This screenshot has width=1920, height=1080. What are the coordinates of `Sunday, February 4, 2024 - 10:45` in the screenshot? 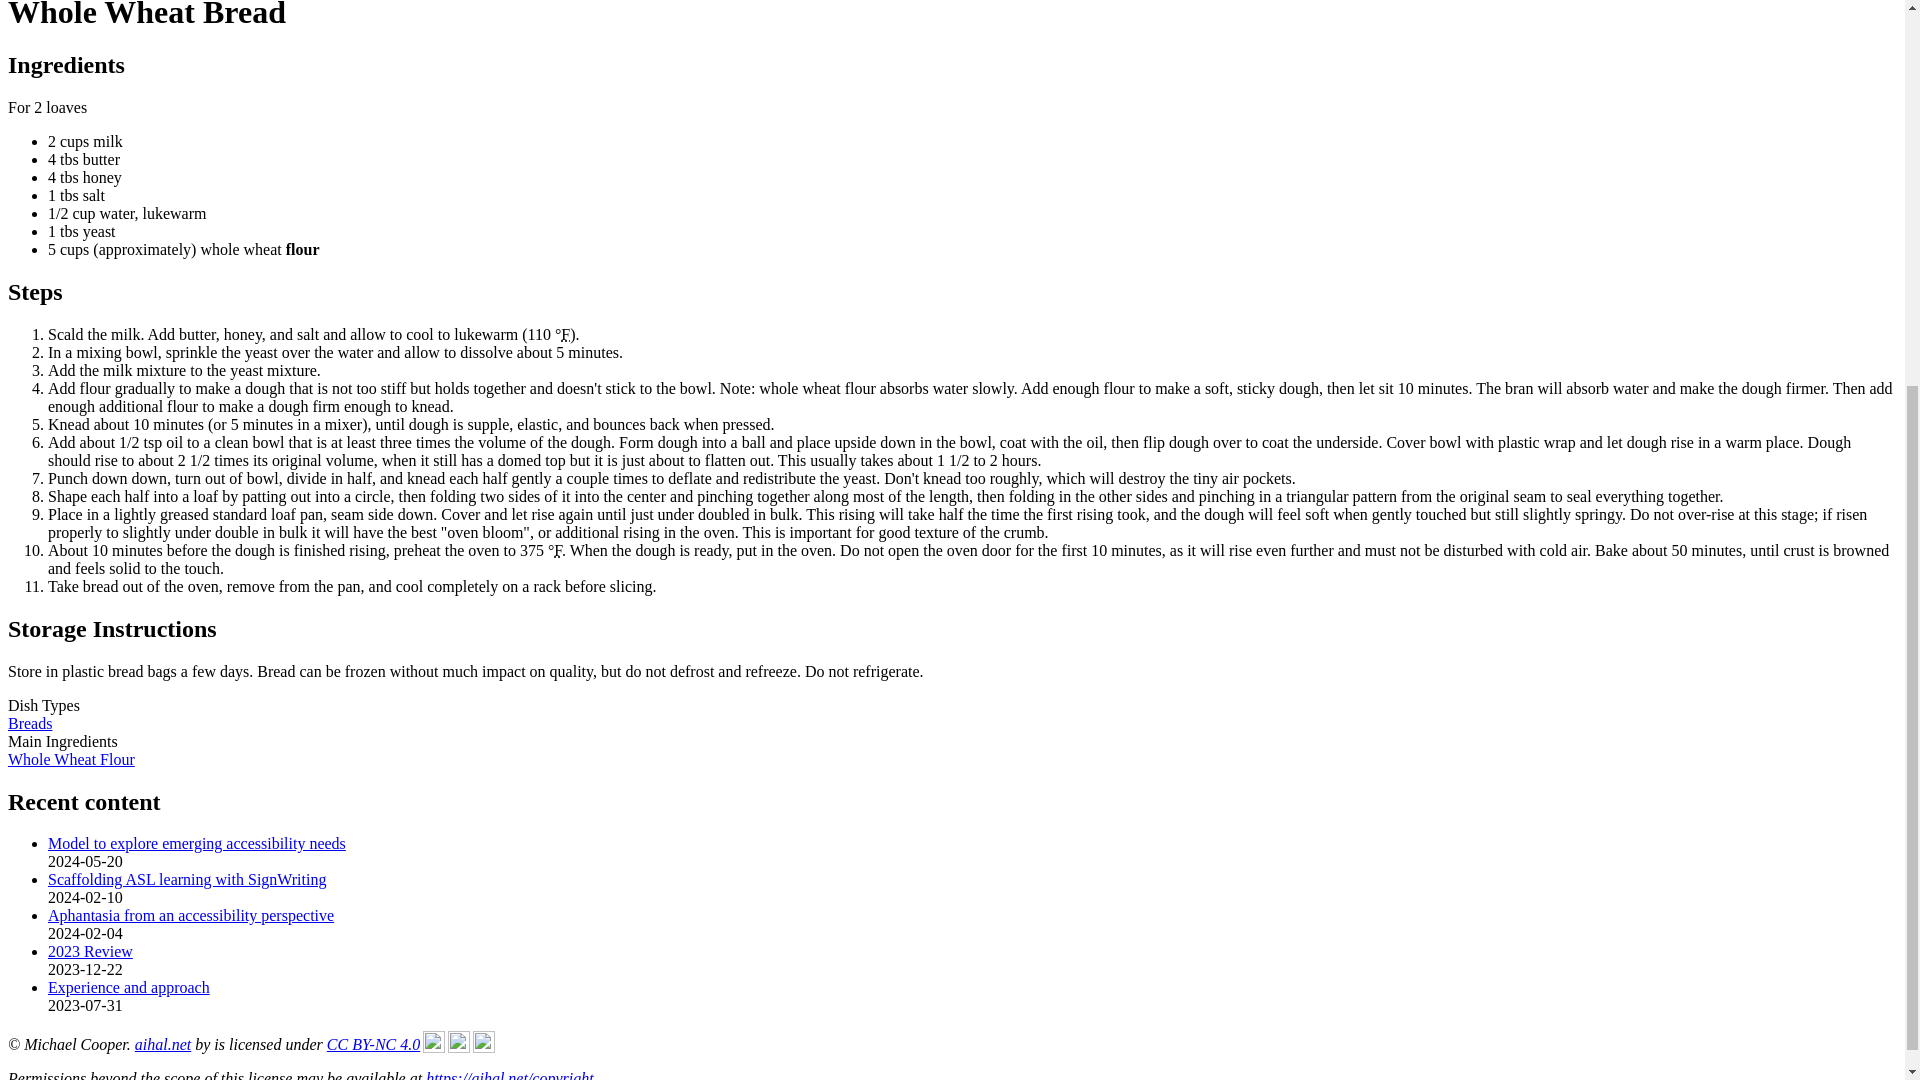 It's located at (85, 932).